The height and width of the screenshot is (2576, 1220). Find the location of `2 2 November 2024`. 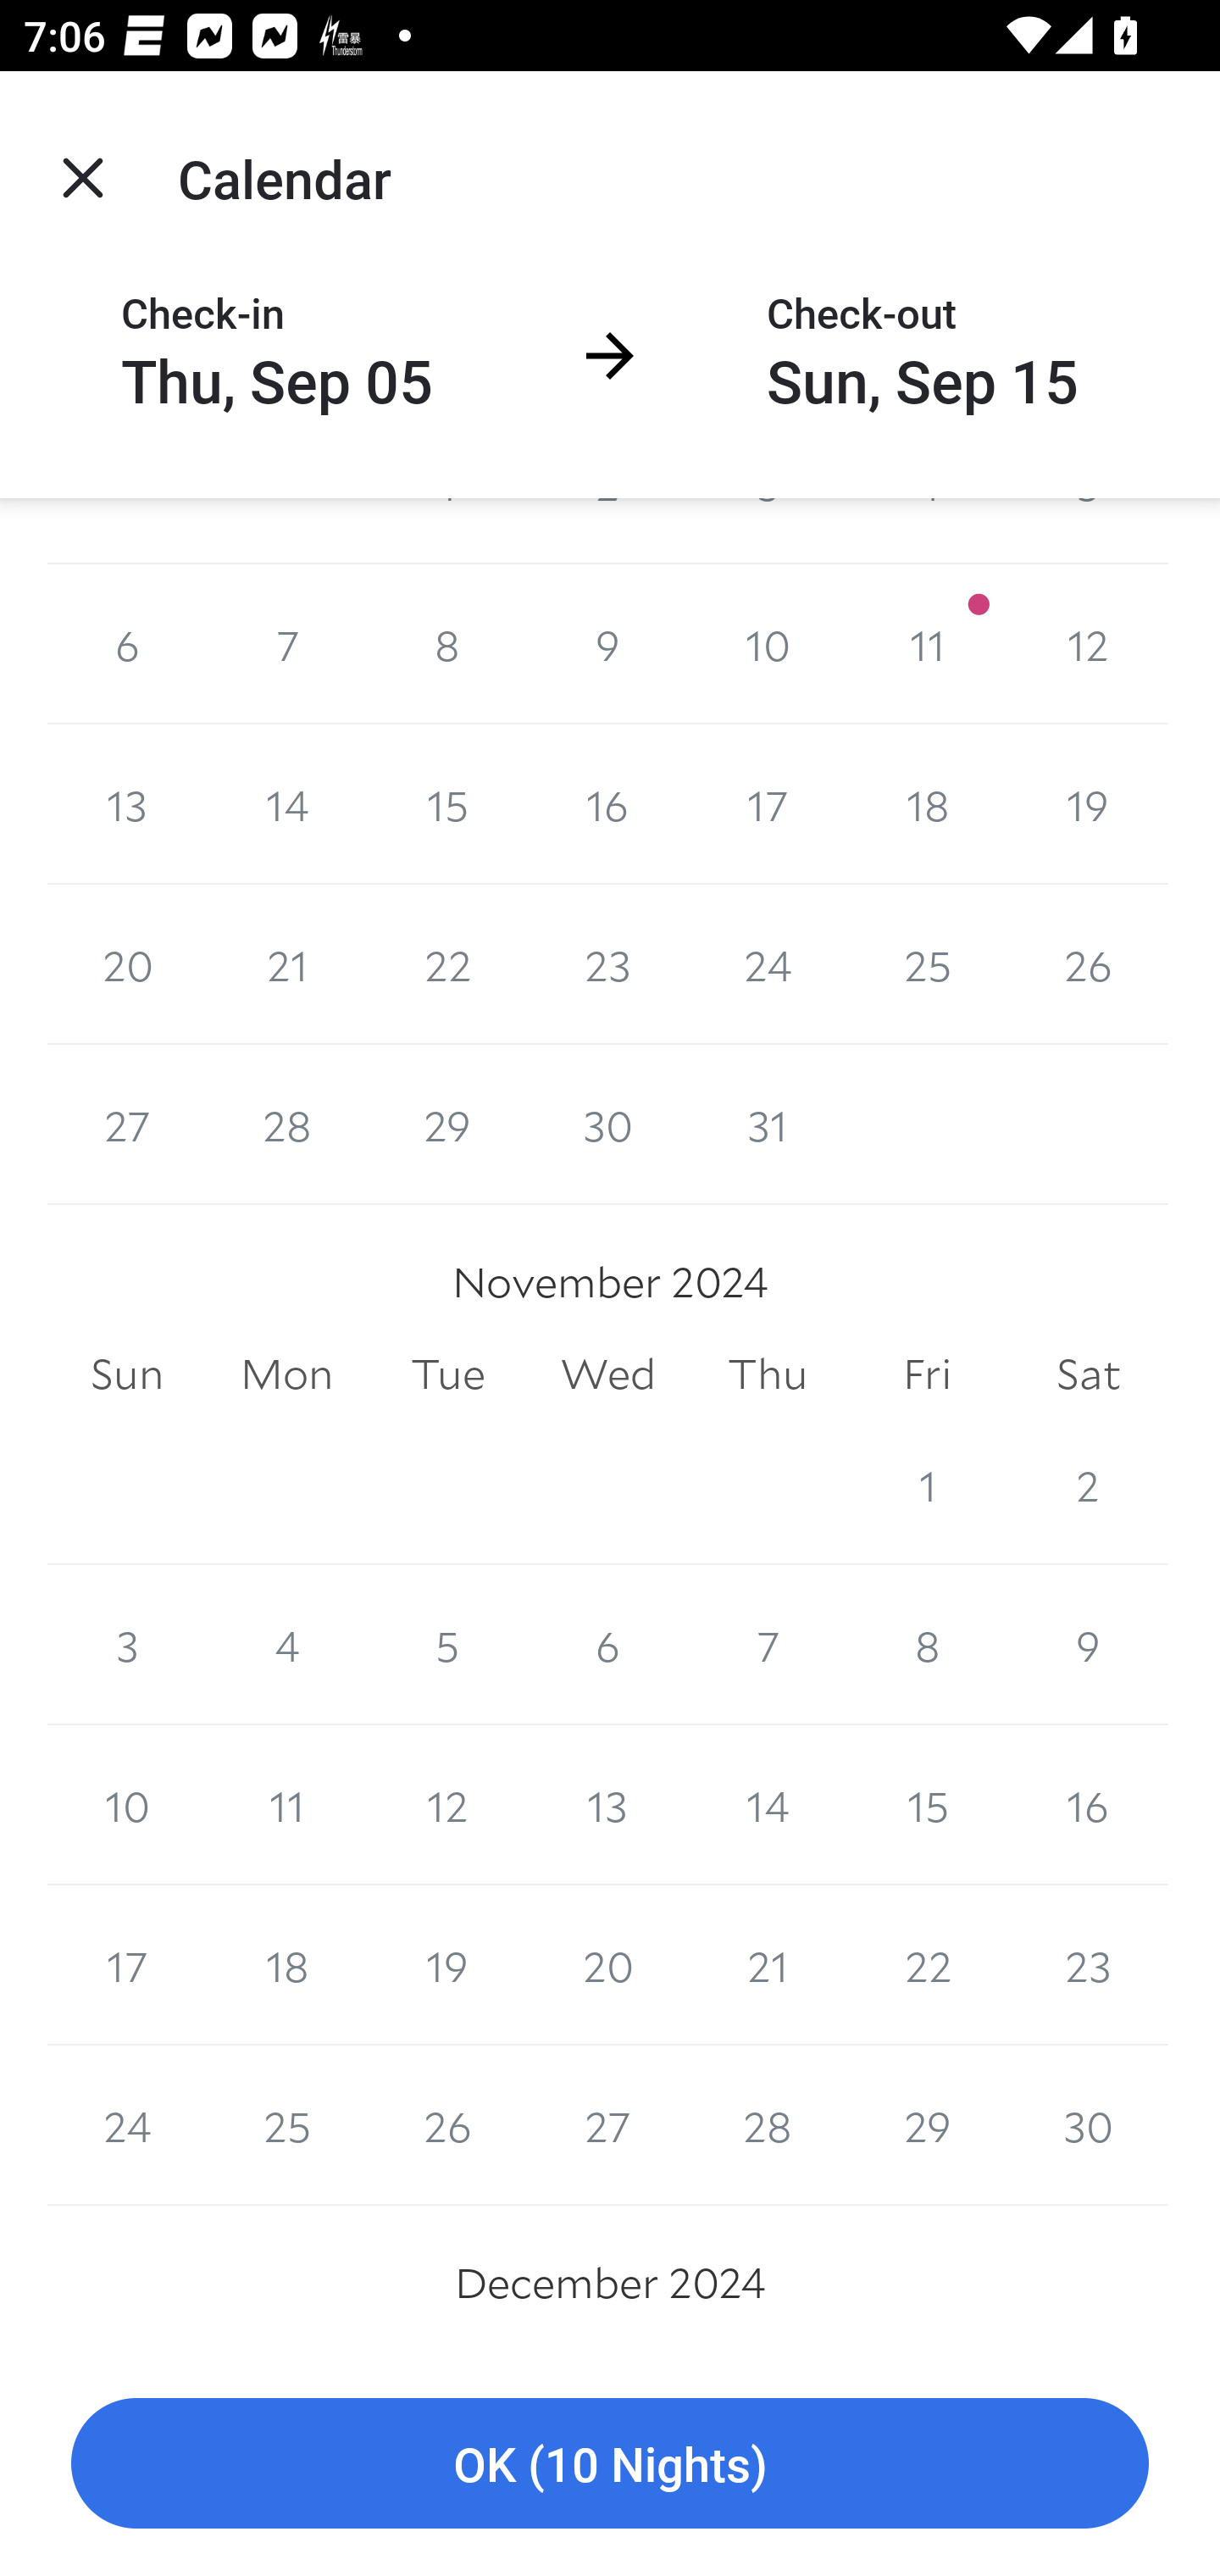

2 2 November 2024 is located at coordinates (1088, 1485).